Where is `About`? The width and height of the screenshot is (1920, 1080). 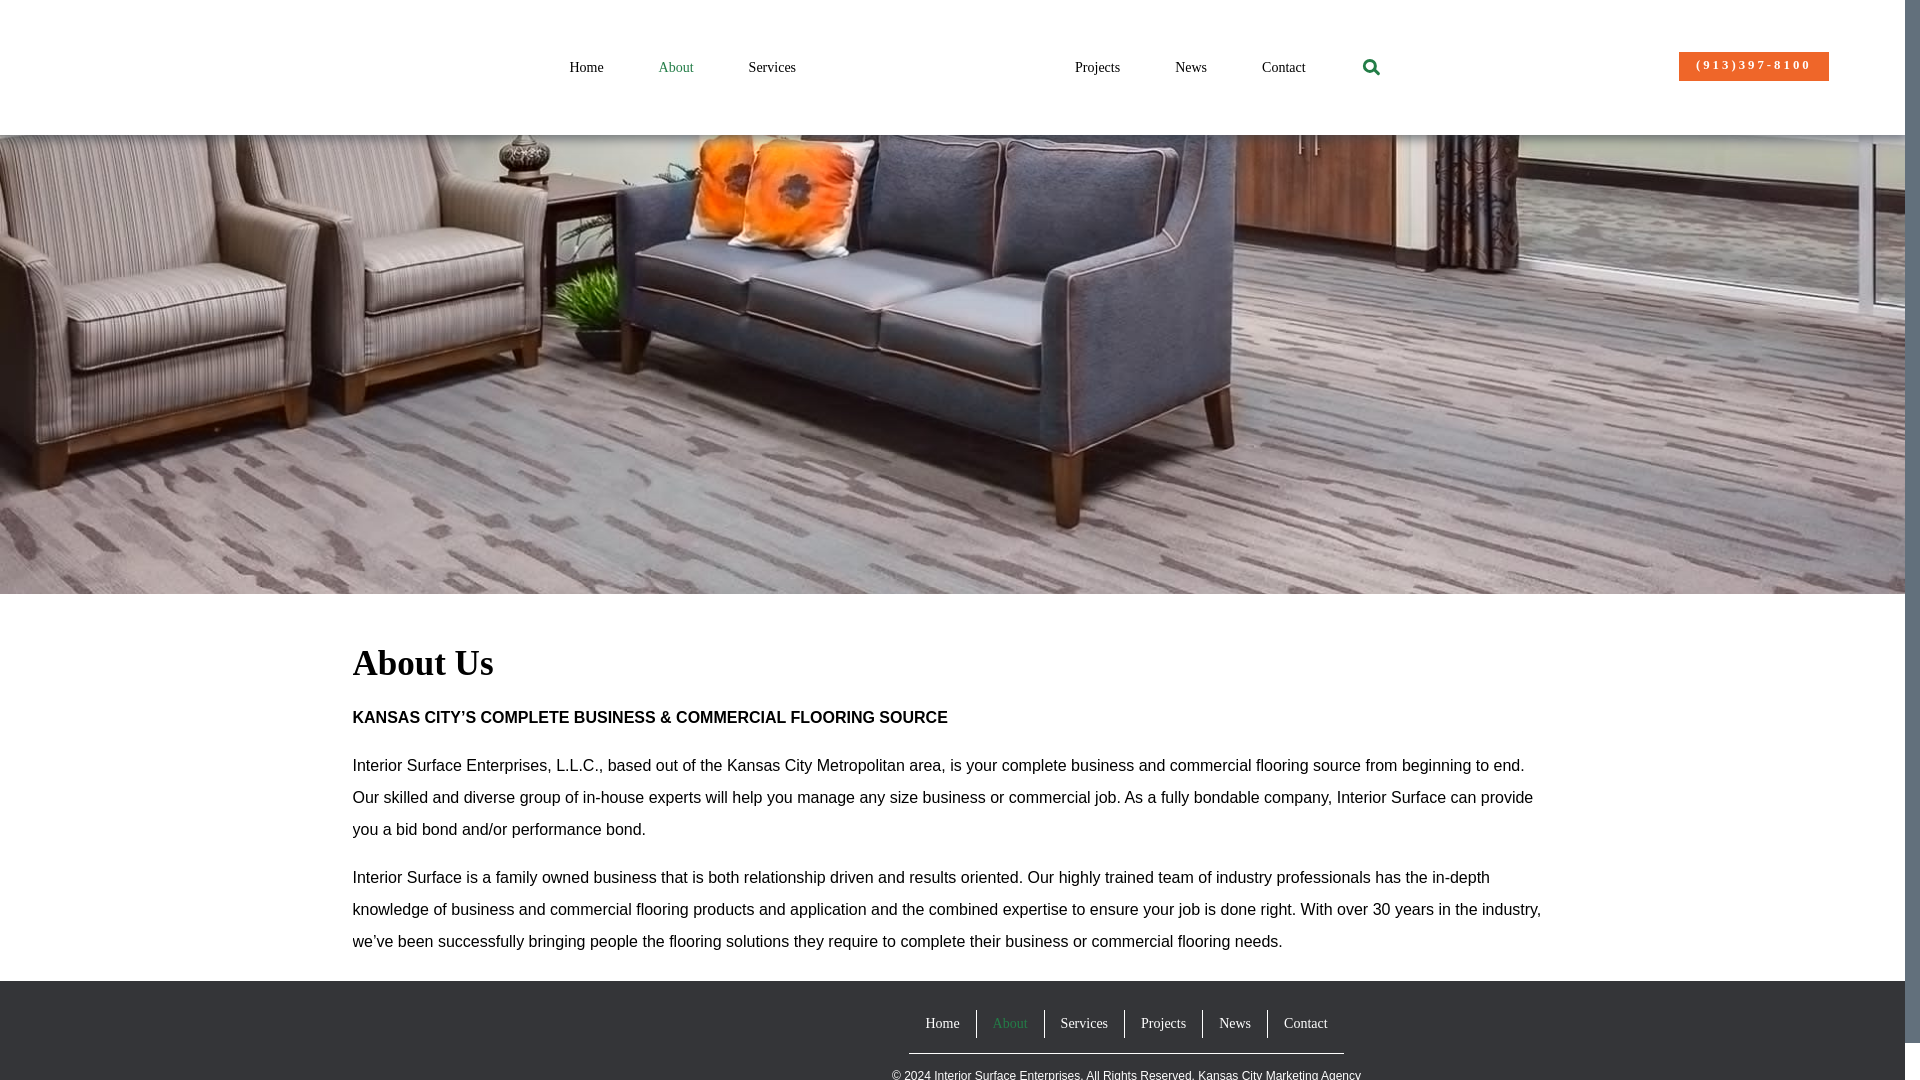
About is located at coordinates (675, 67).